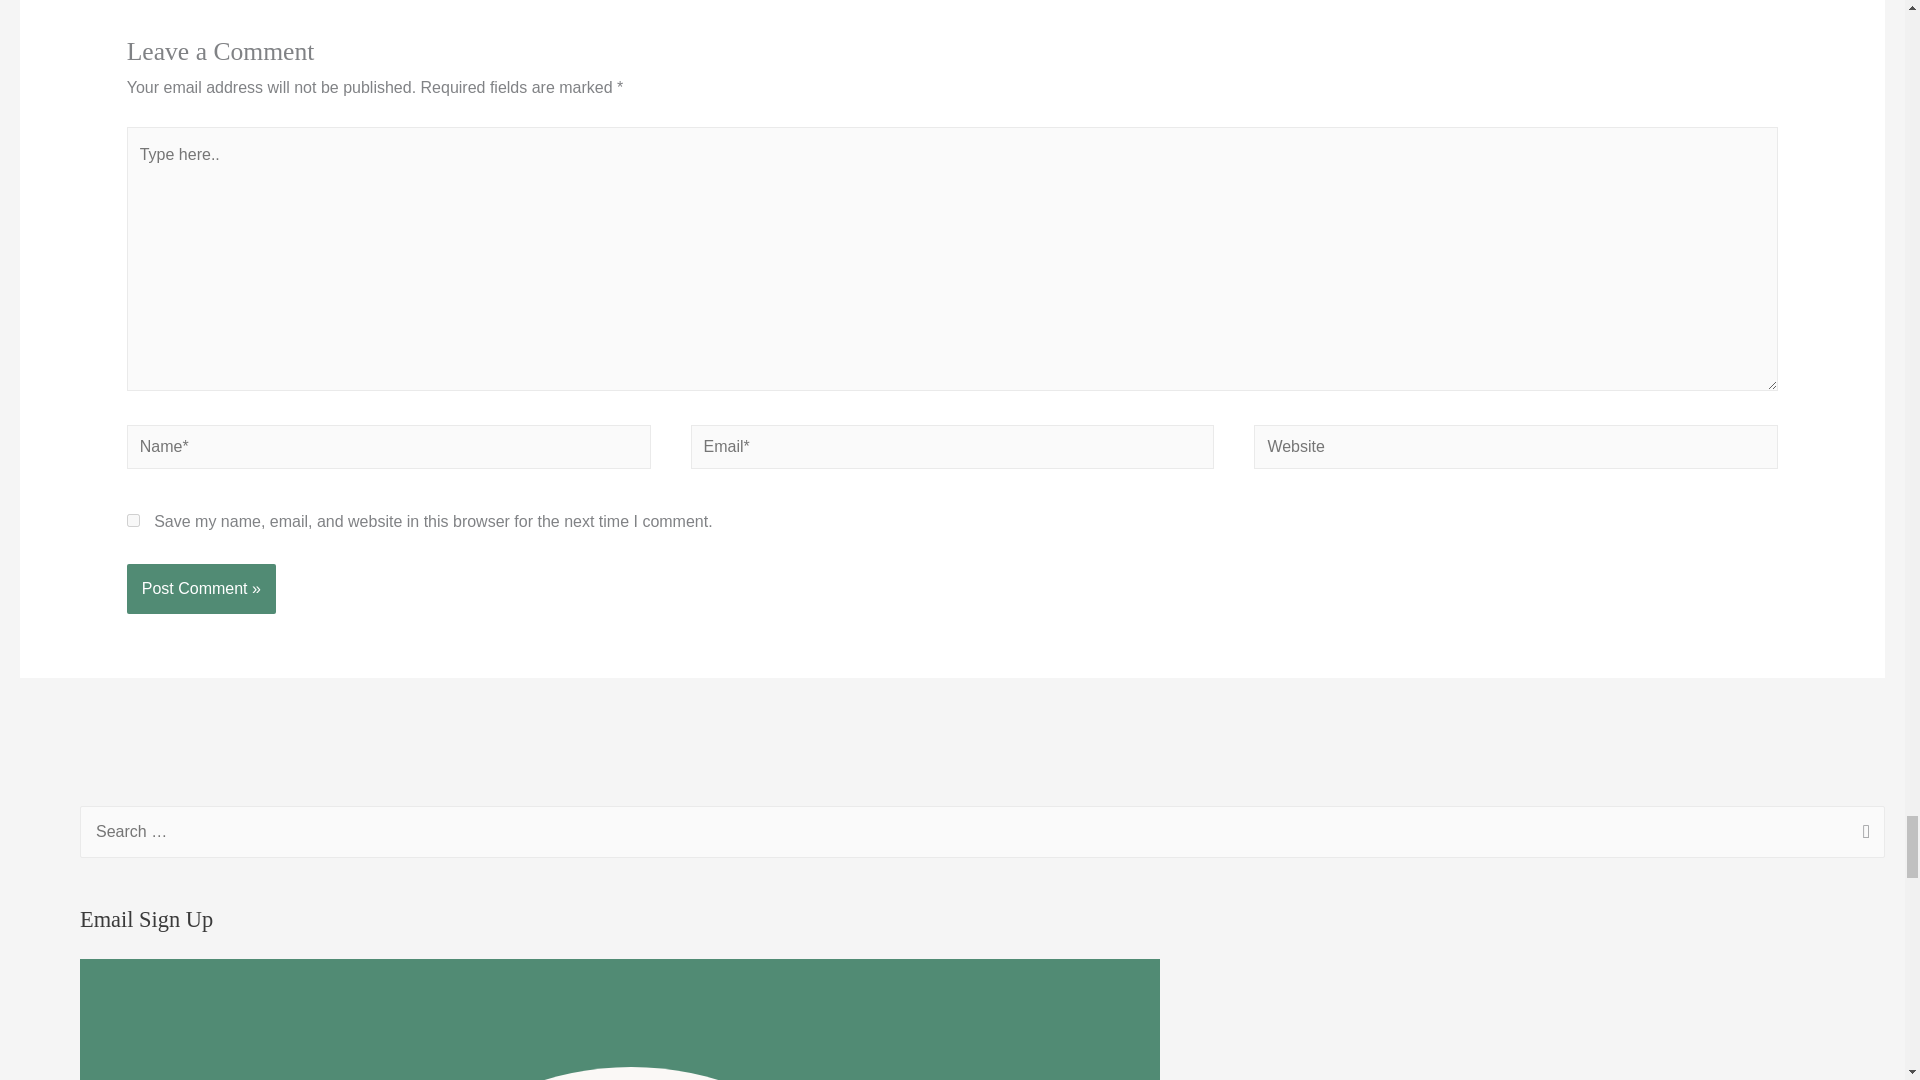 This screenshot has height=1080, width=1920. I want to click on yes, so click(133, 520).